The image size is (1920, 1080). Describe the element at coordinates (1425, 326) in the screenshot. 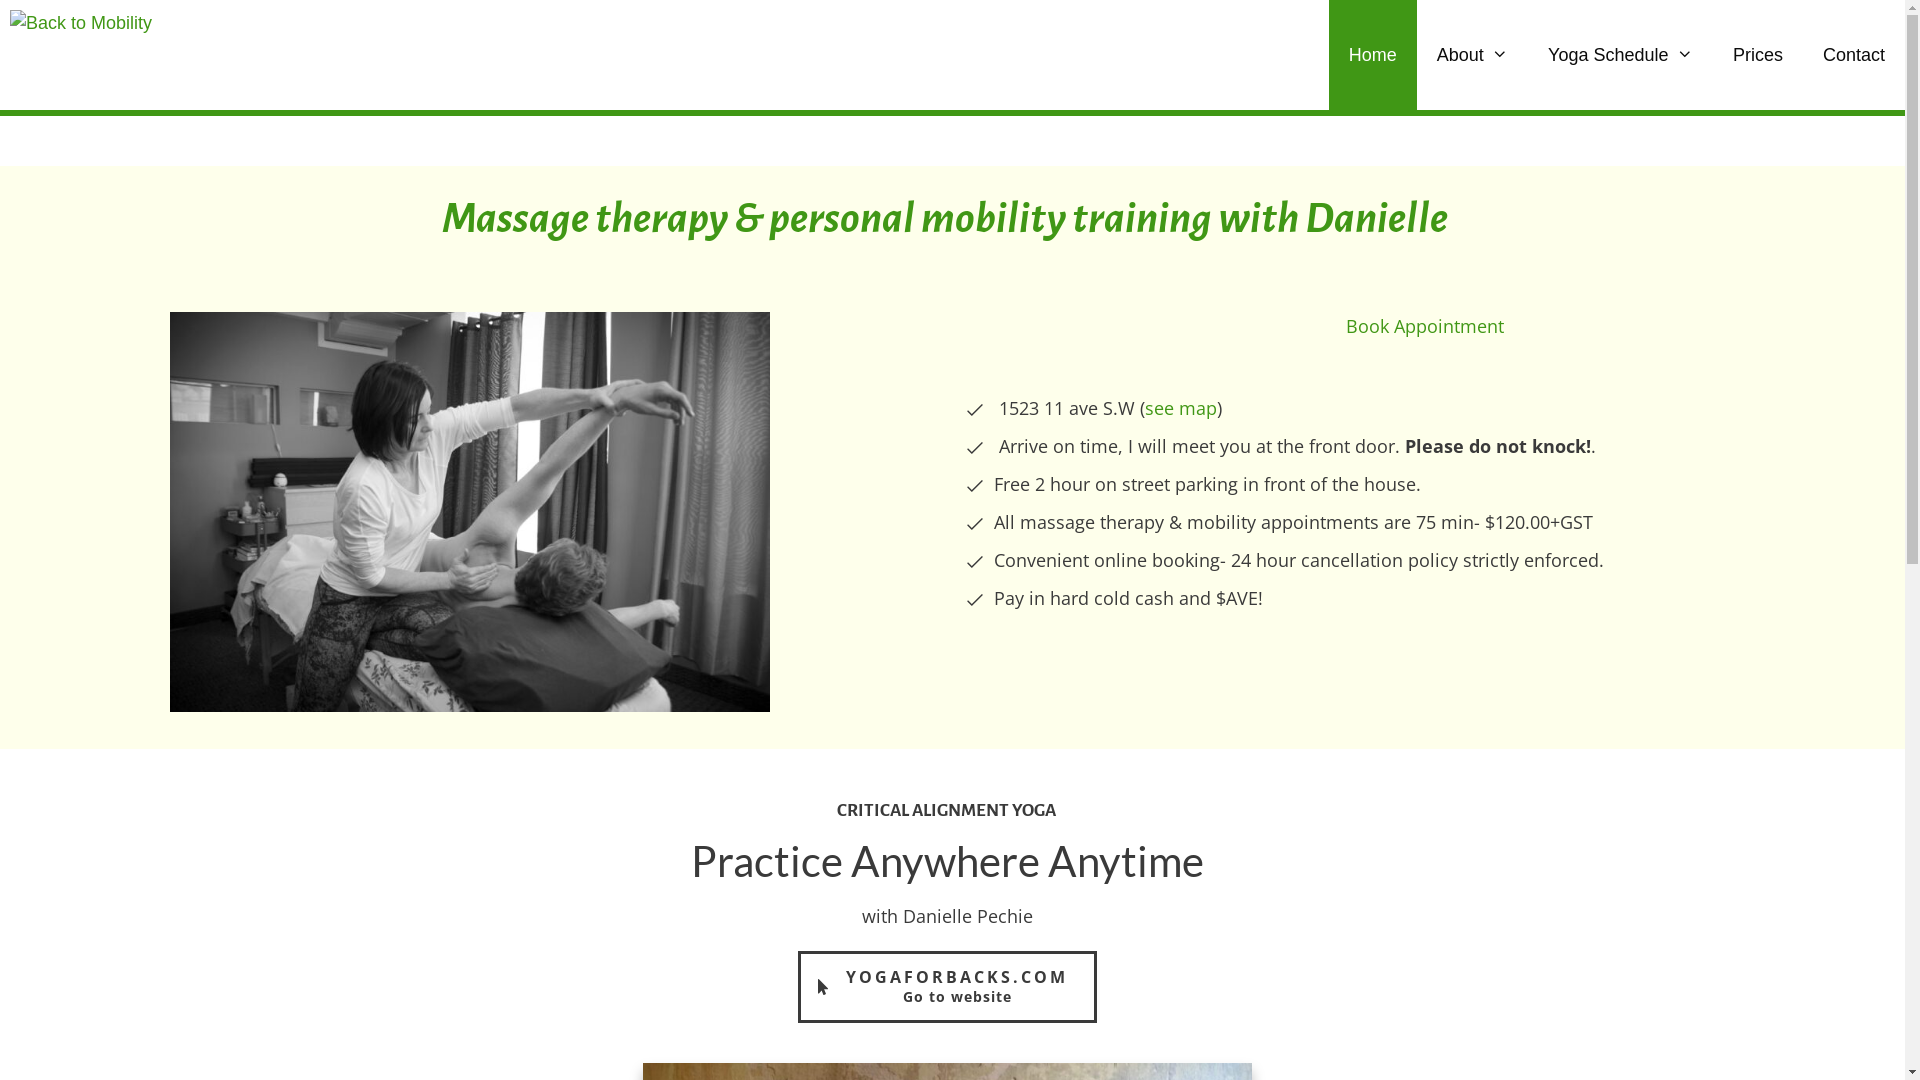

I see `Book Appointment` at that location.